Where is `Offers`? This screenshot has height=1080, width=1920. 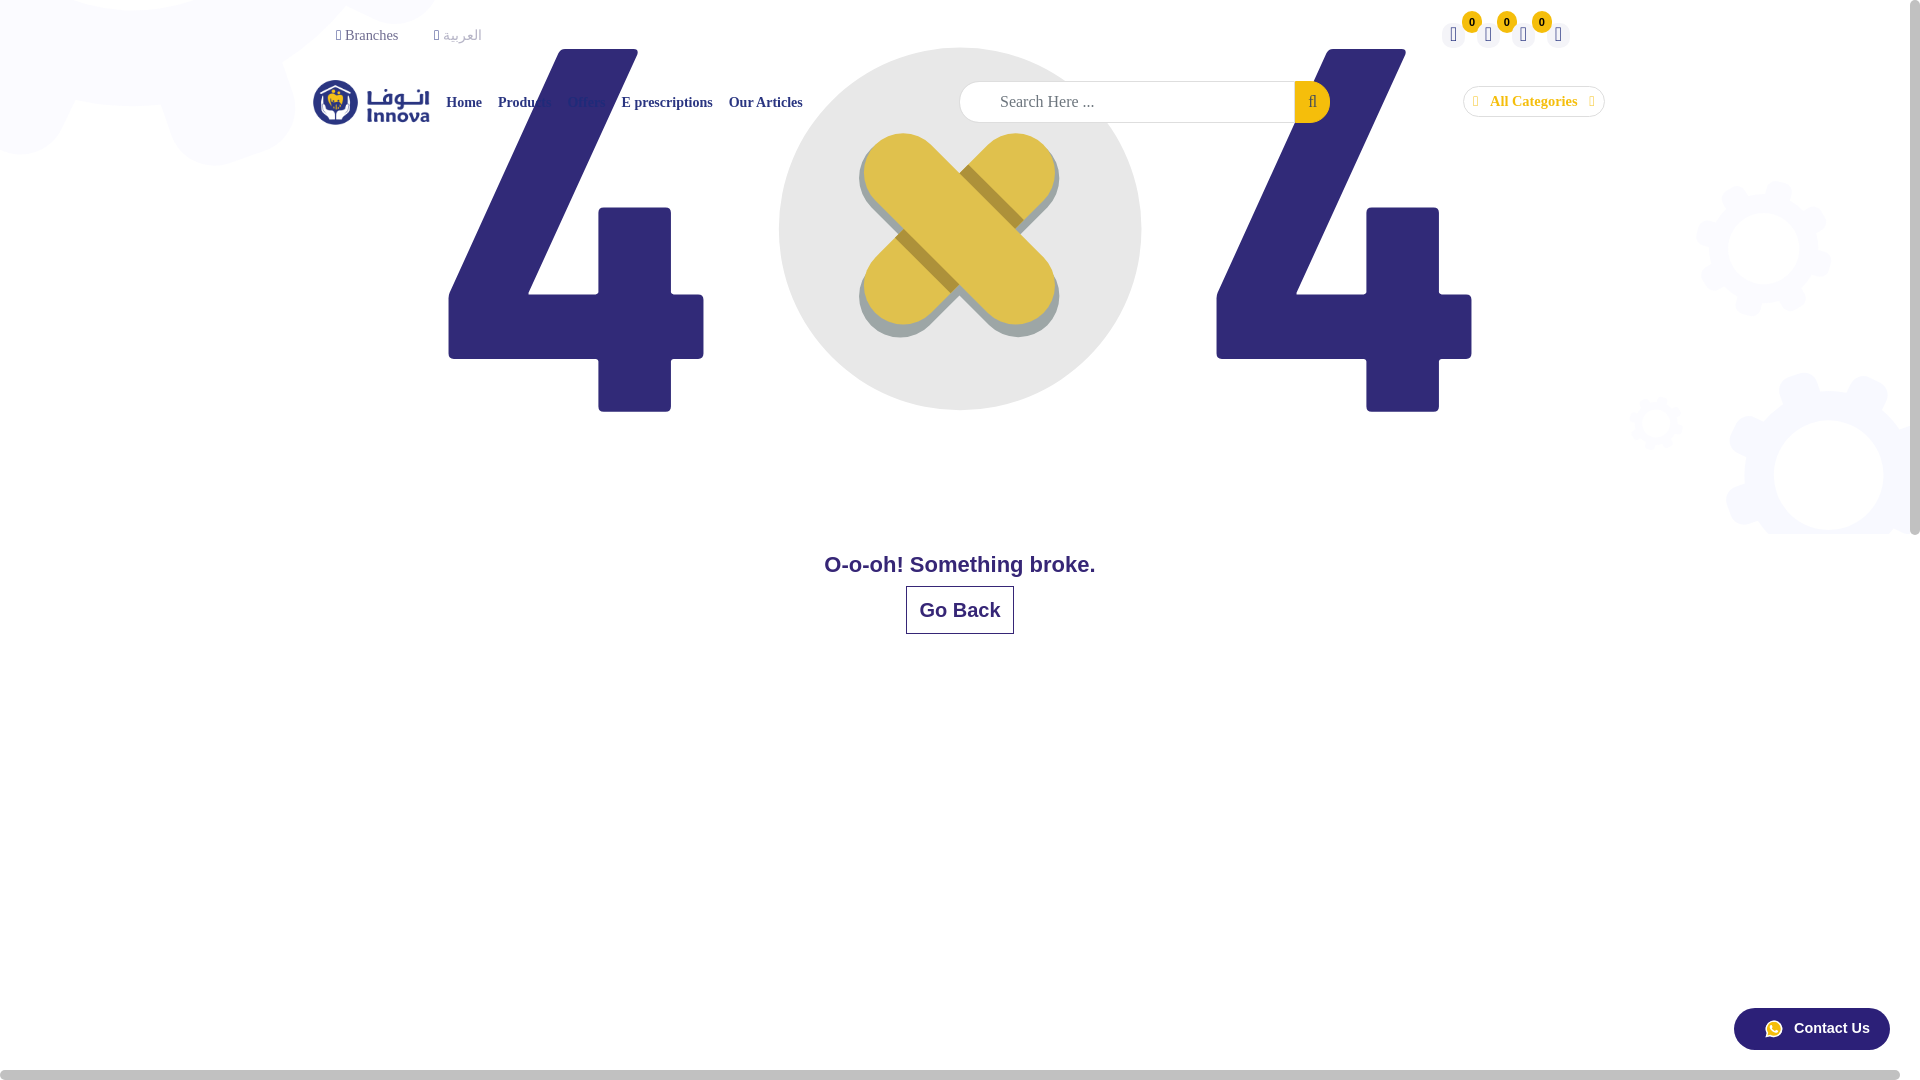 Offers is located at coordinates (585, 102).